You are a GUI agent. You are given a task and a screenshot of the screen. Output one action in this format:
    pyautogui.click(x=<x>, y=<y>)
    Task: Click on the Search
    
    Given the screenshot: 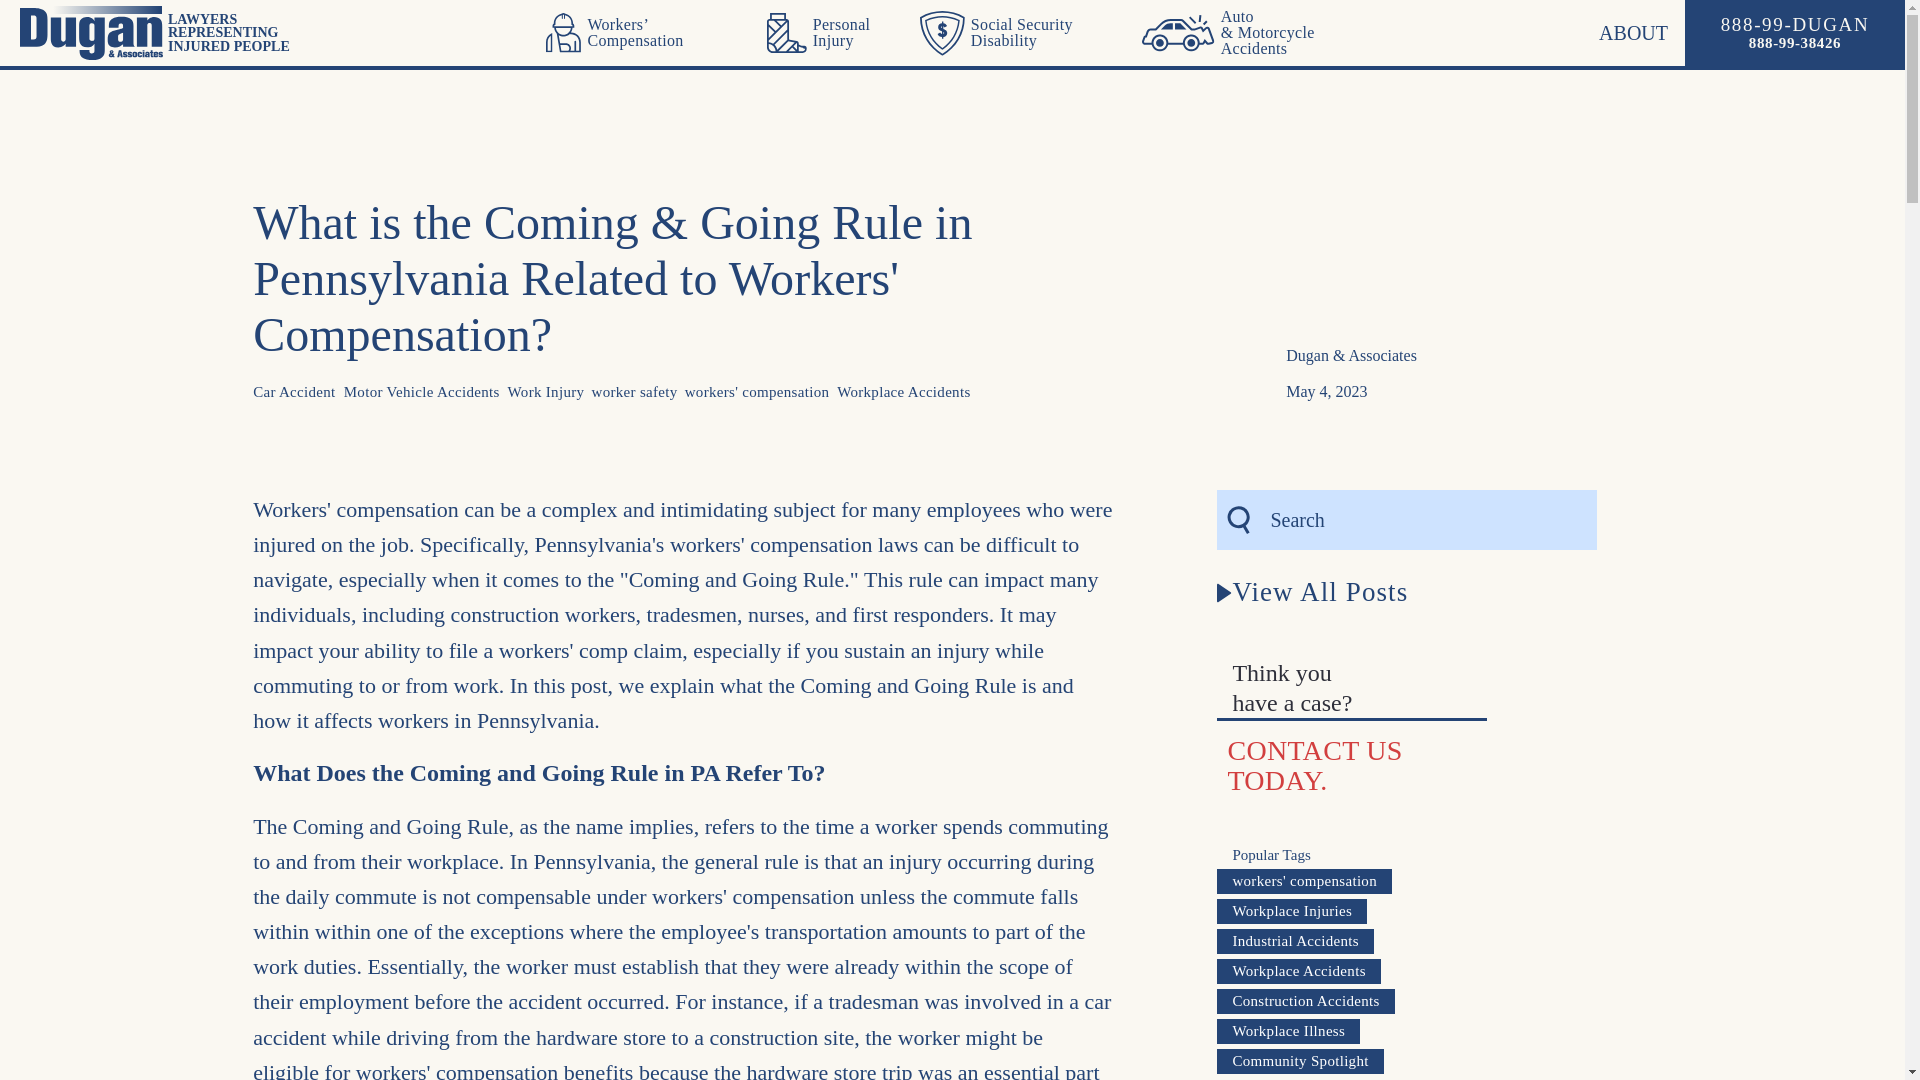 What is the action you would take?
    pyautogui.click(x=1300, y=1060)
    